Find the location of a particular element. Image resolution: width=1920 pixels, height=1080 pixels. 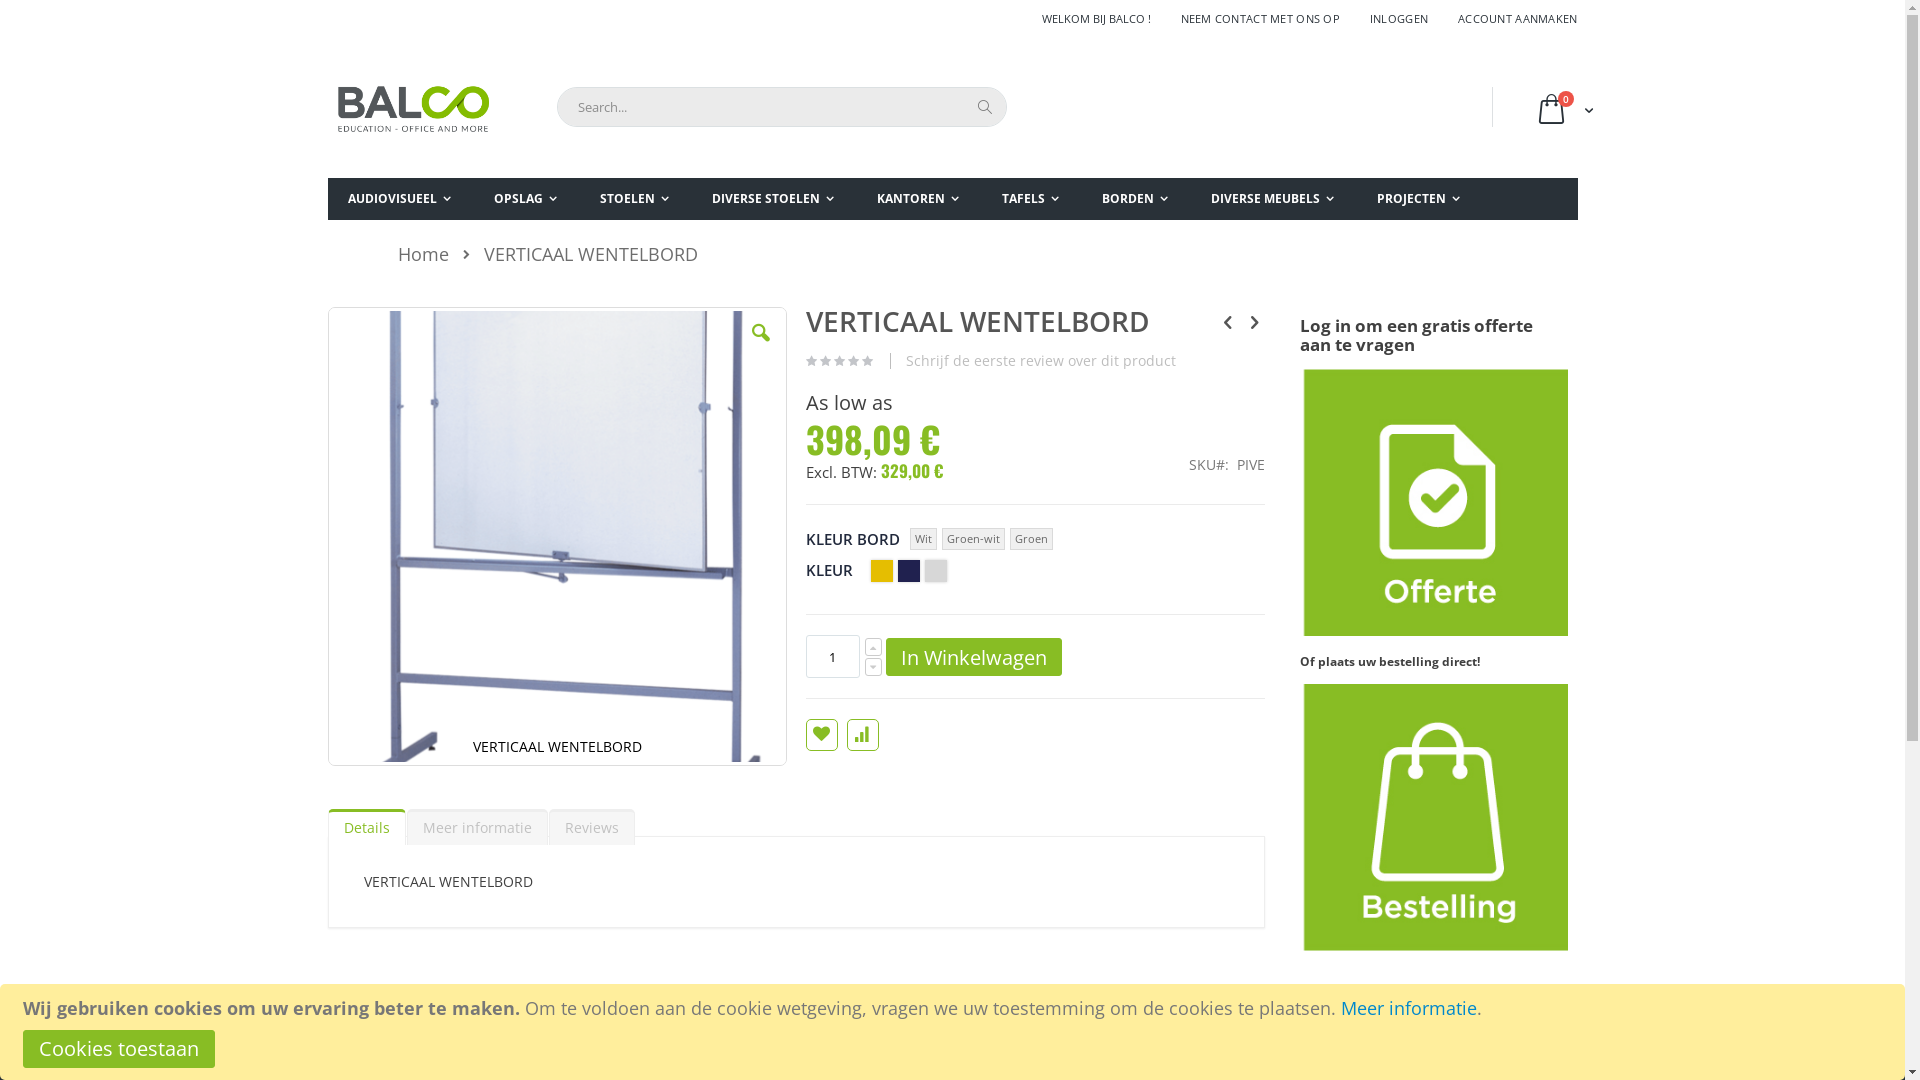

DIVERSE MEUBELS is located at coordinates (1272, 200).